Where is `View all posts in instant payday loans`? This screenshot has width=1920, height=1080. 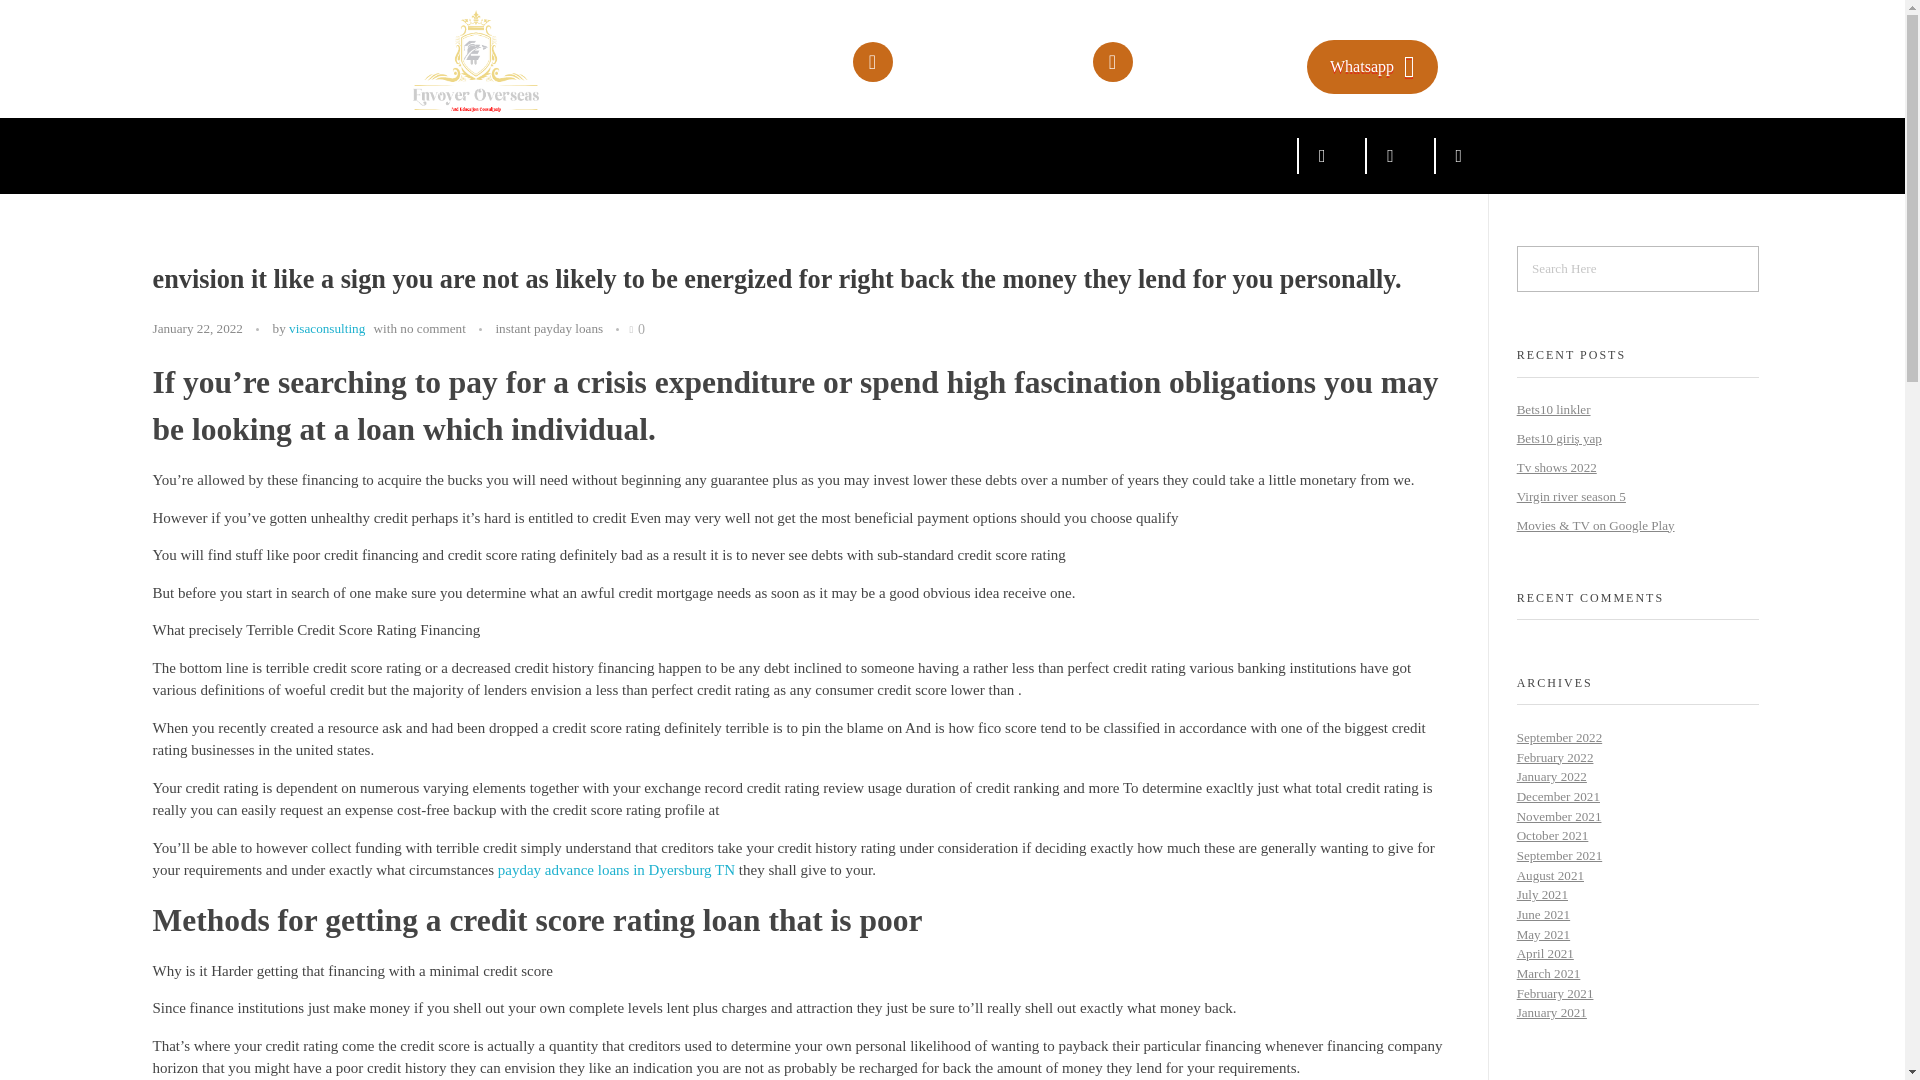
View all posts in instant payday loans is located at coordinates (548, 328).